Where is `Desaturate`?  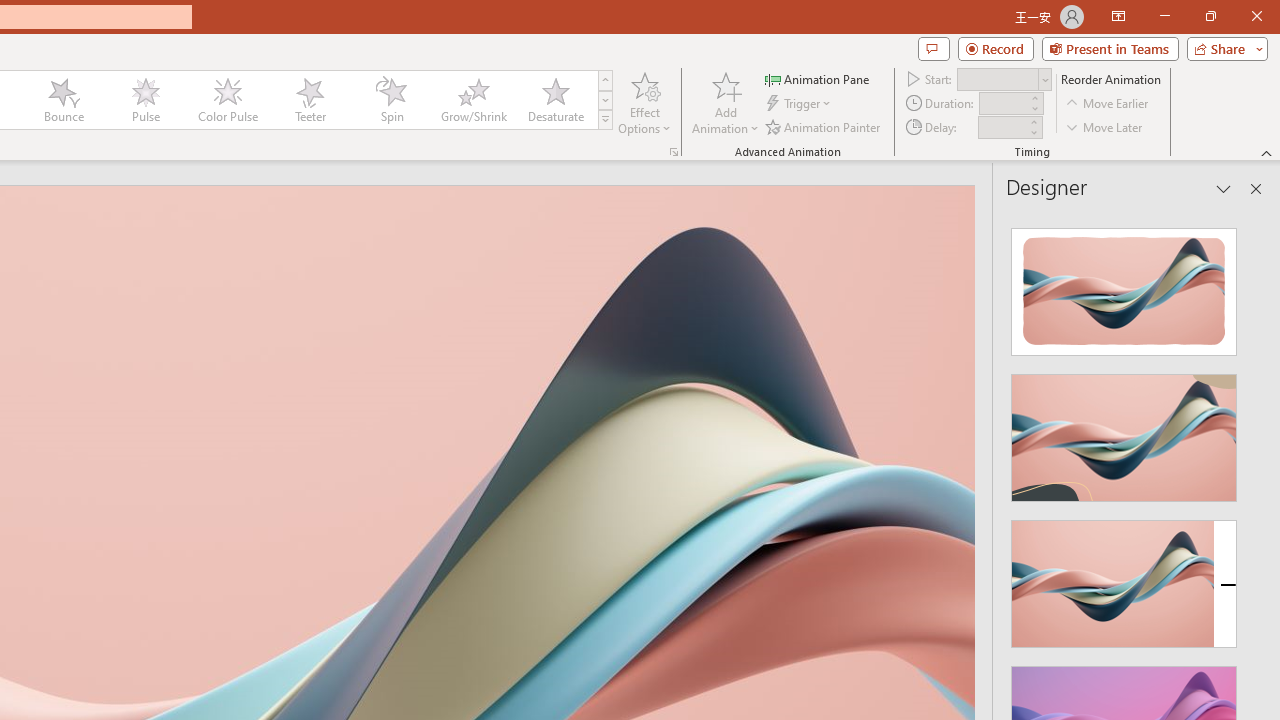
Desaturate is located at coordinates (555, 100).